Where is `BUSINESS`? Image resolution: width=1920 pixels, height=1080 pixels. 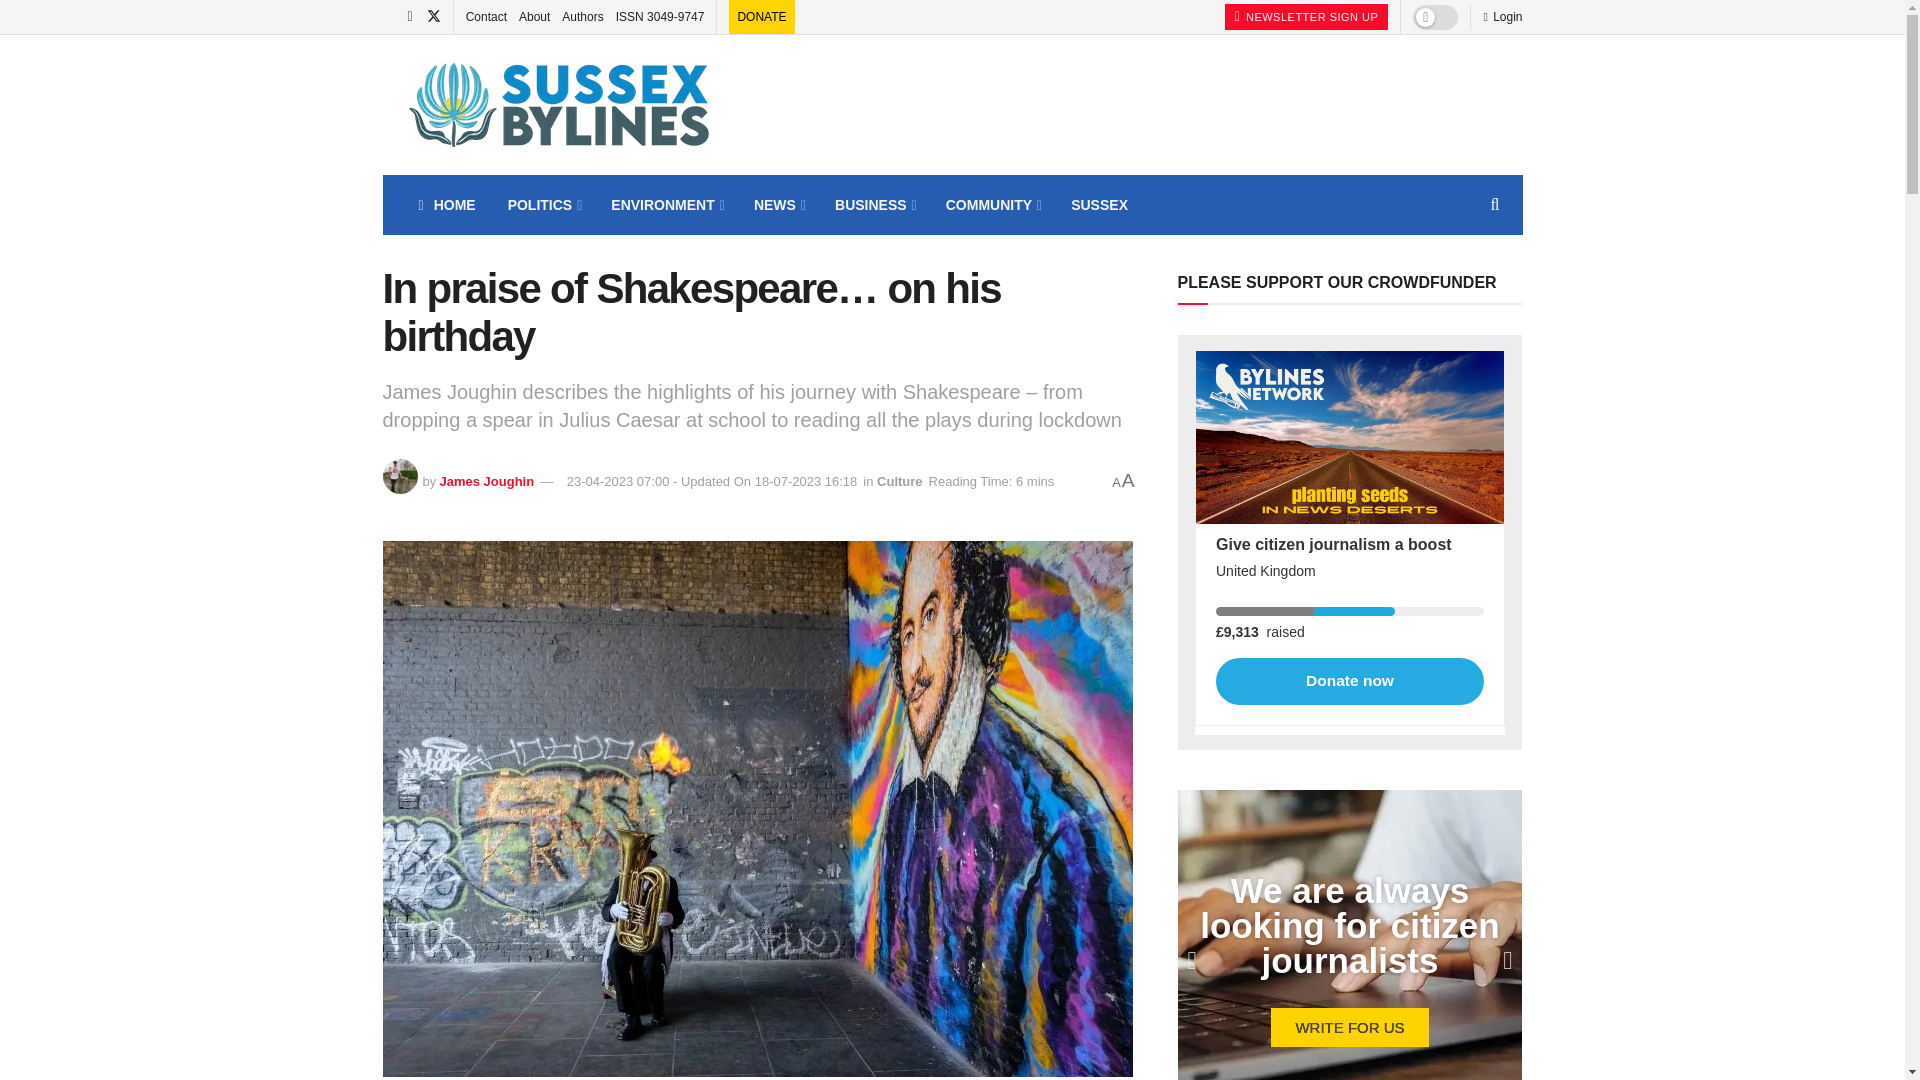 BUSINESS is located at coordinates (874, 204).